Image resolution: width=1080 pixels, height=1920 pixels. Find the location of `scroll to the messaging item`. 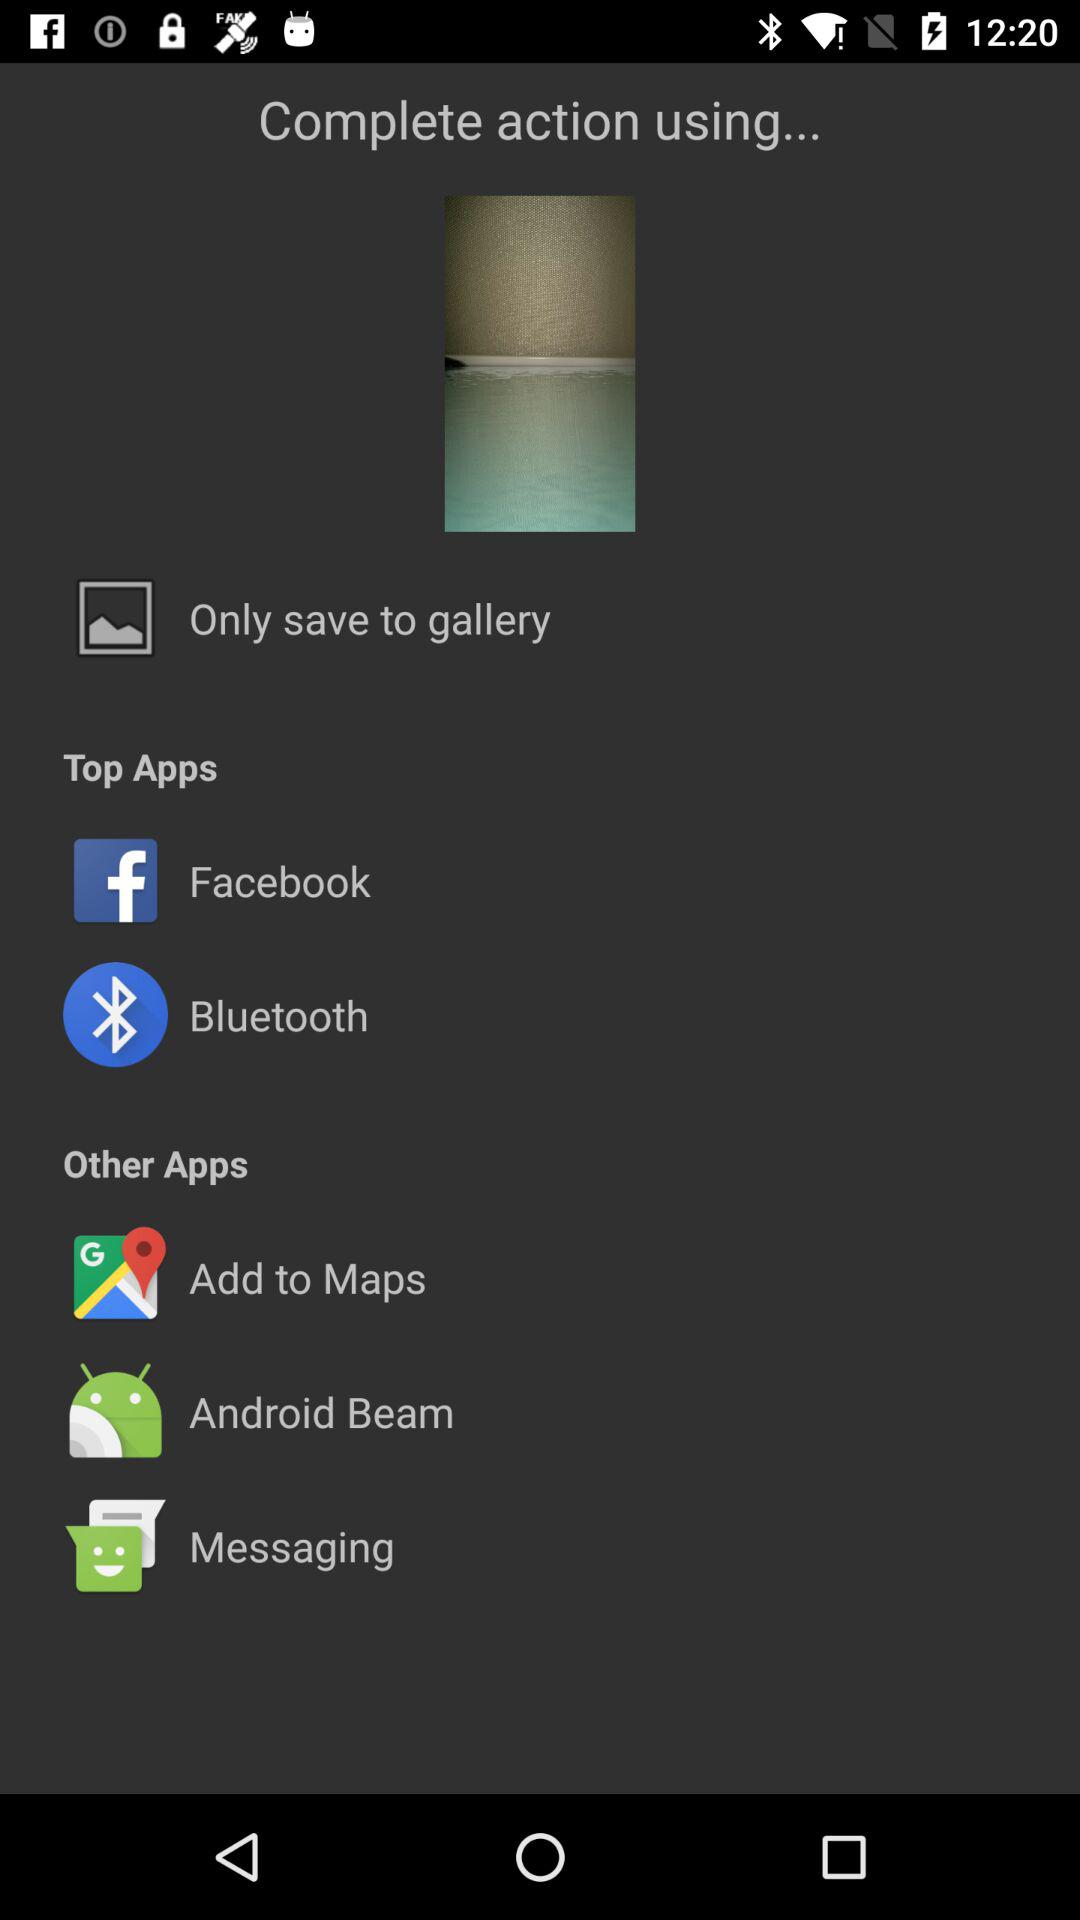

scroll to the messaging item is located at coordinates (291, 1546).